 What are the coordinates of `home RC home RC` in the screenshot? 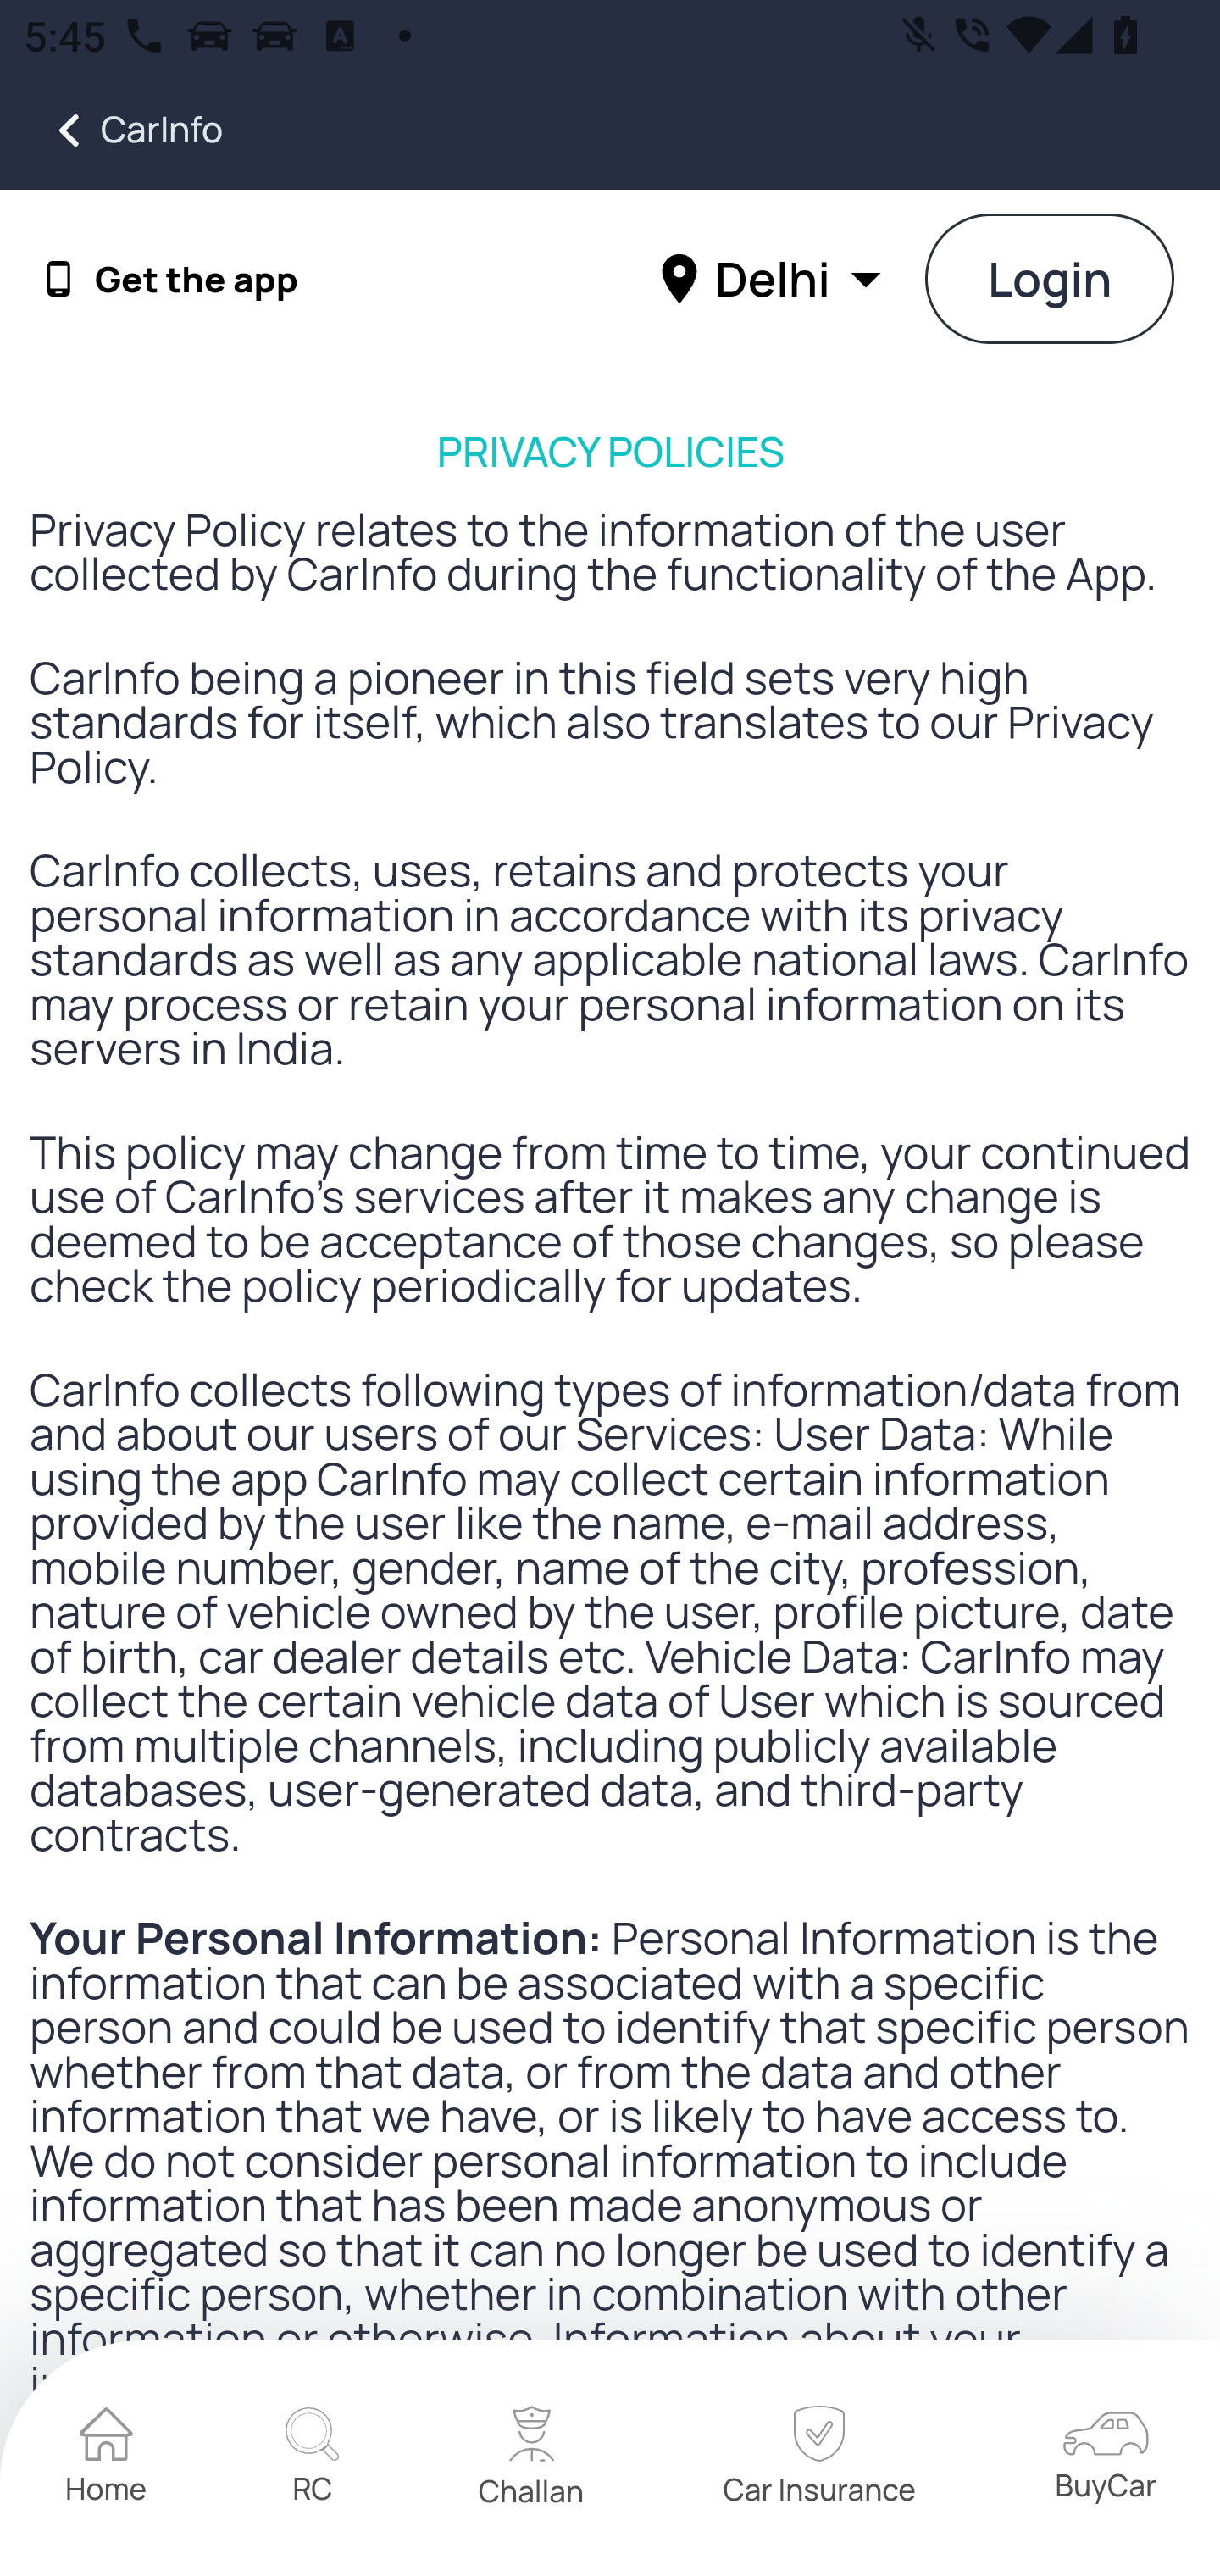 It's located at (312, 2459).